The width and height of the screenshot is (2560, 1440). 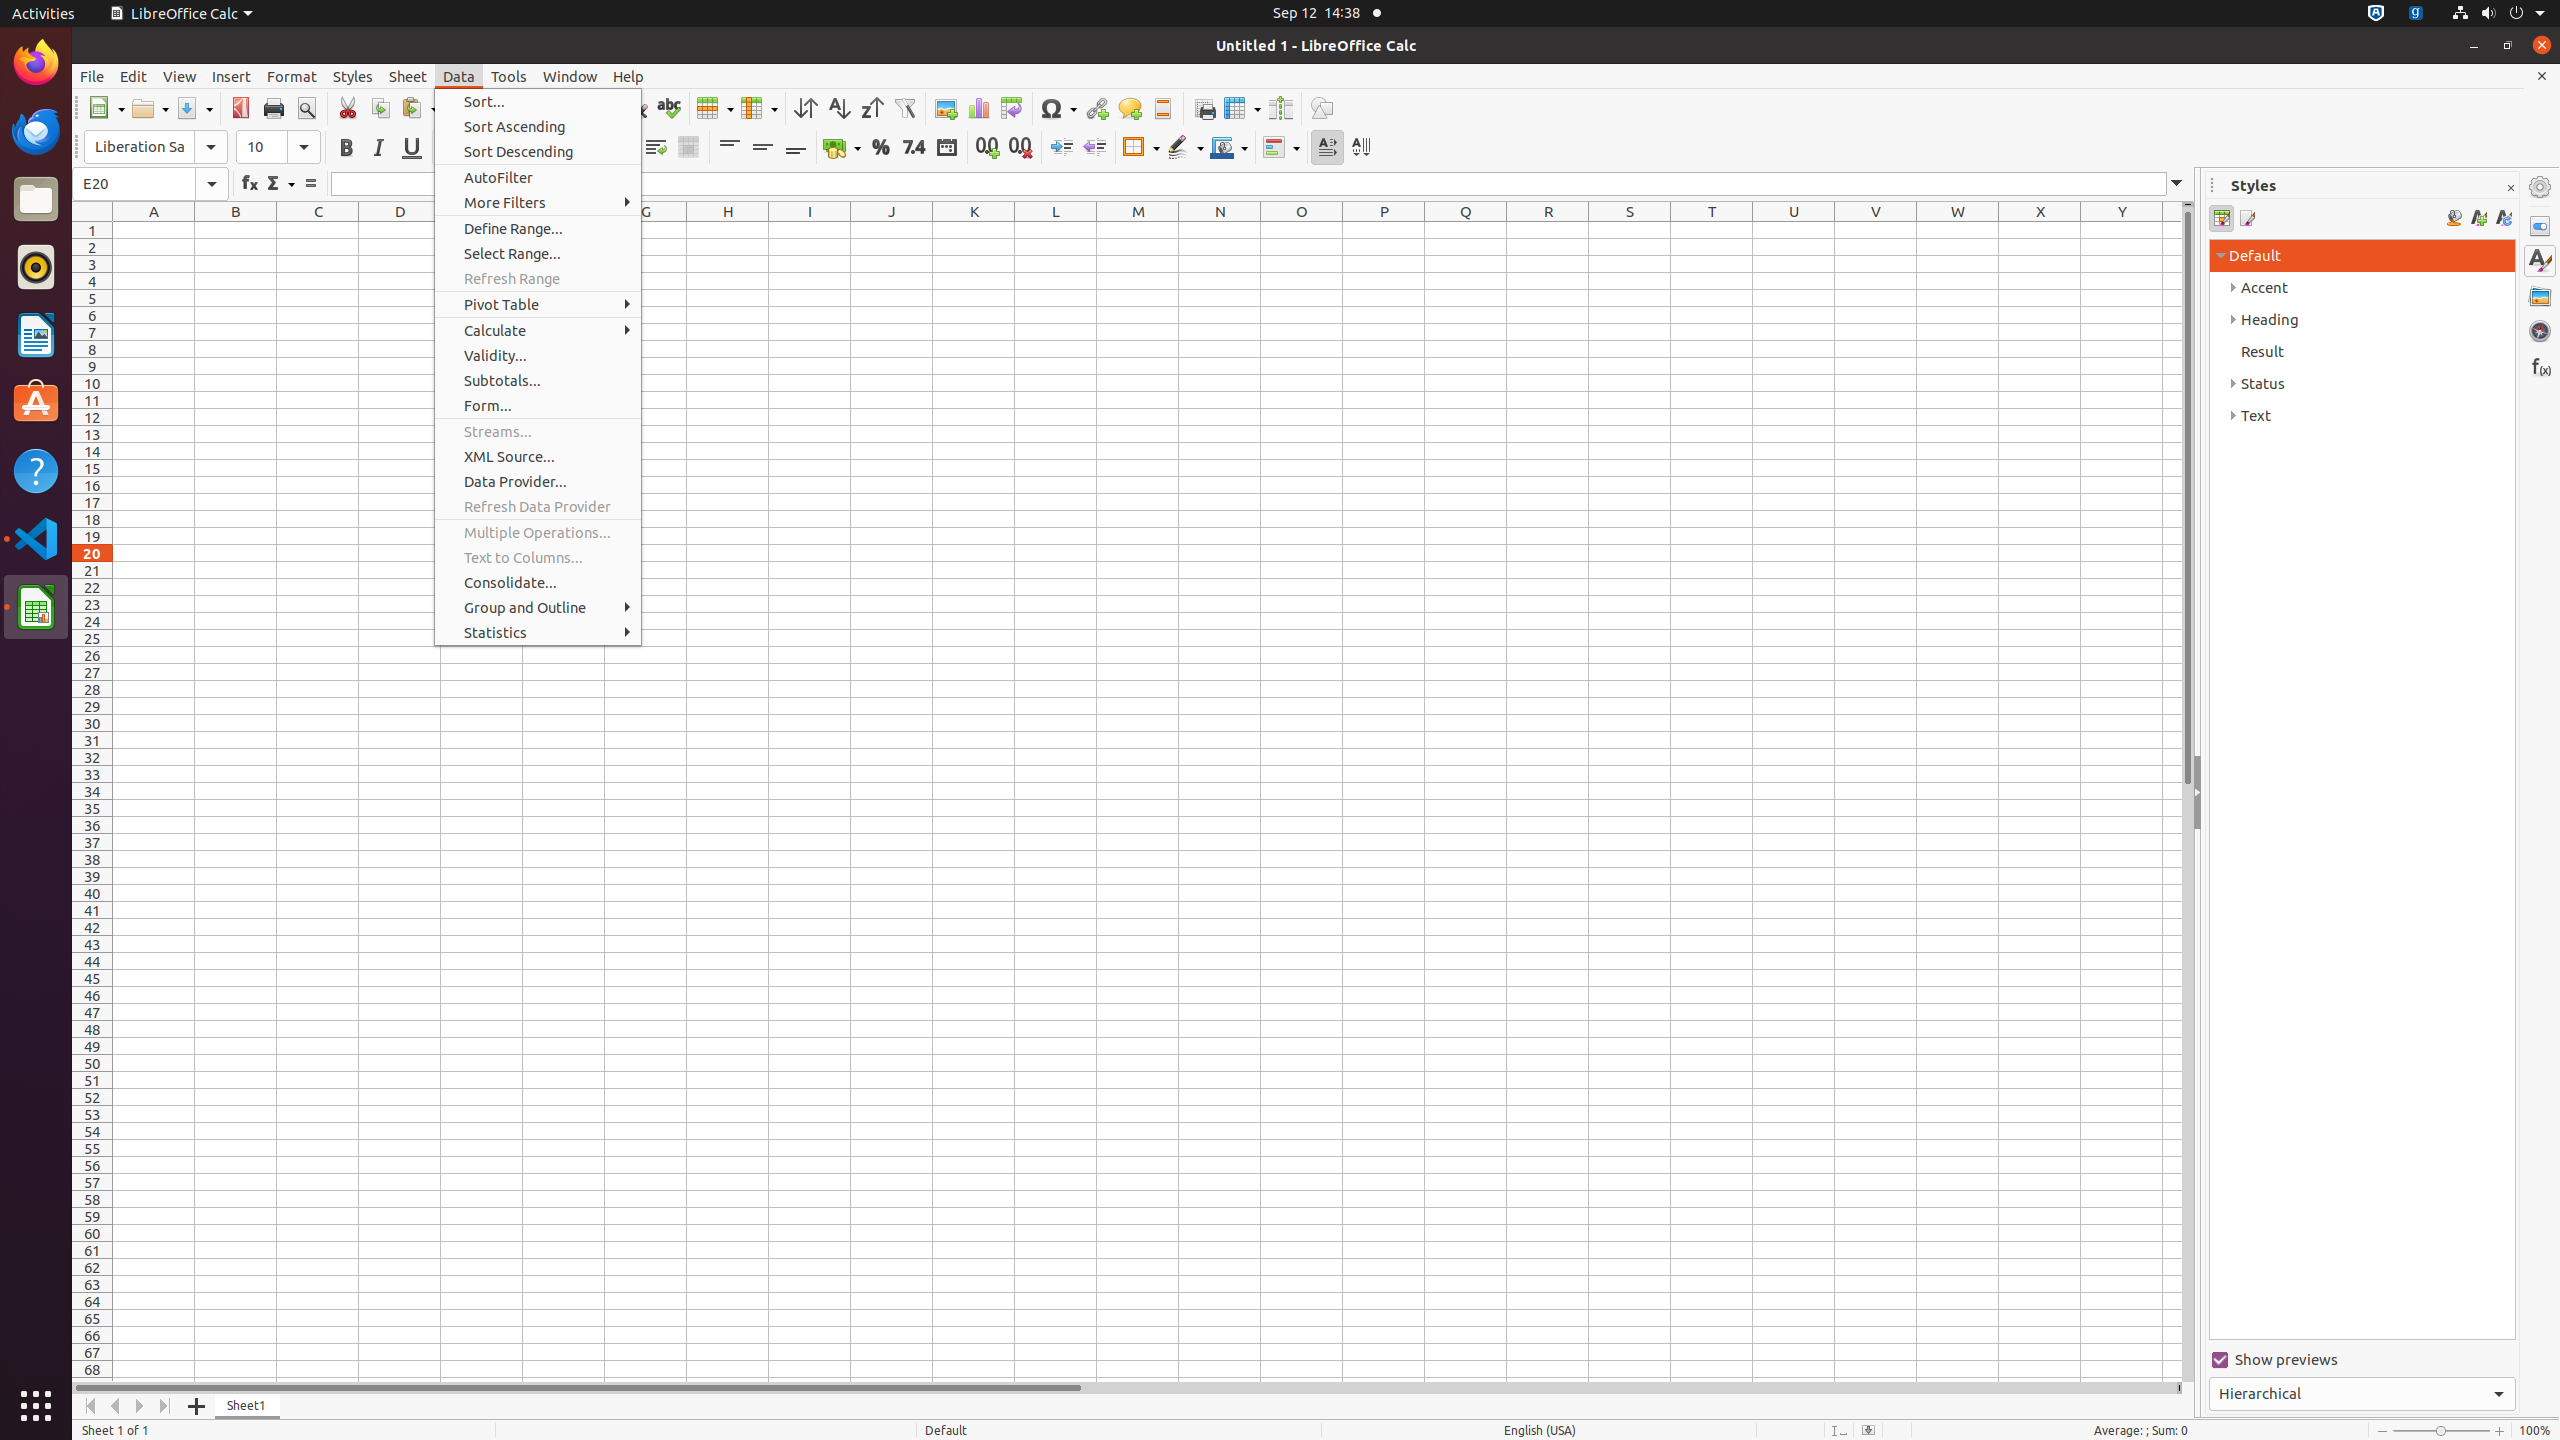 What do you see at coordinates (140, 1406) in the screenshot?
I see `Move Right` at bounding box center [140, 1406].